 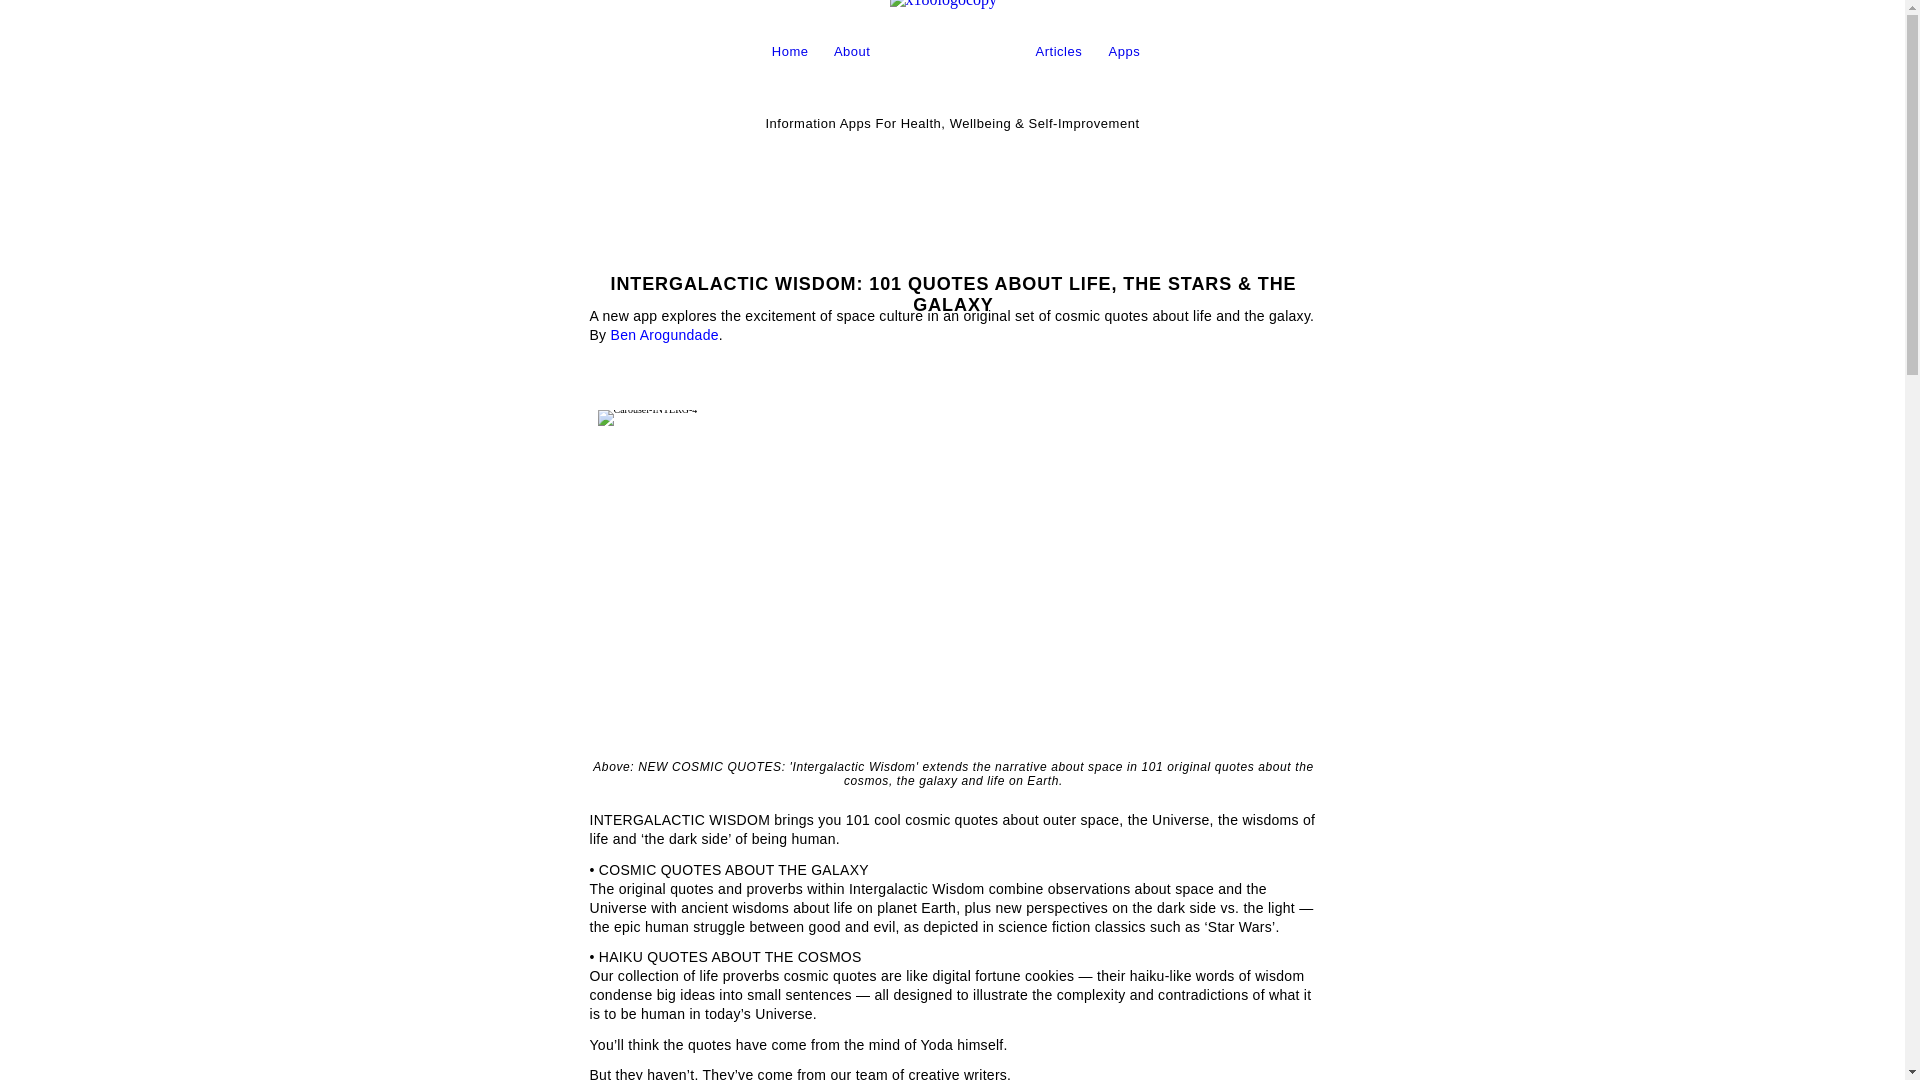 I want to click on Ben Arogundade, so click(x=665, y=335).